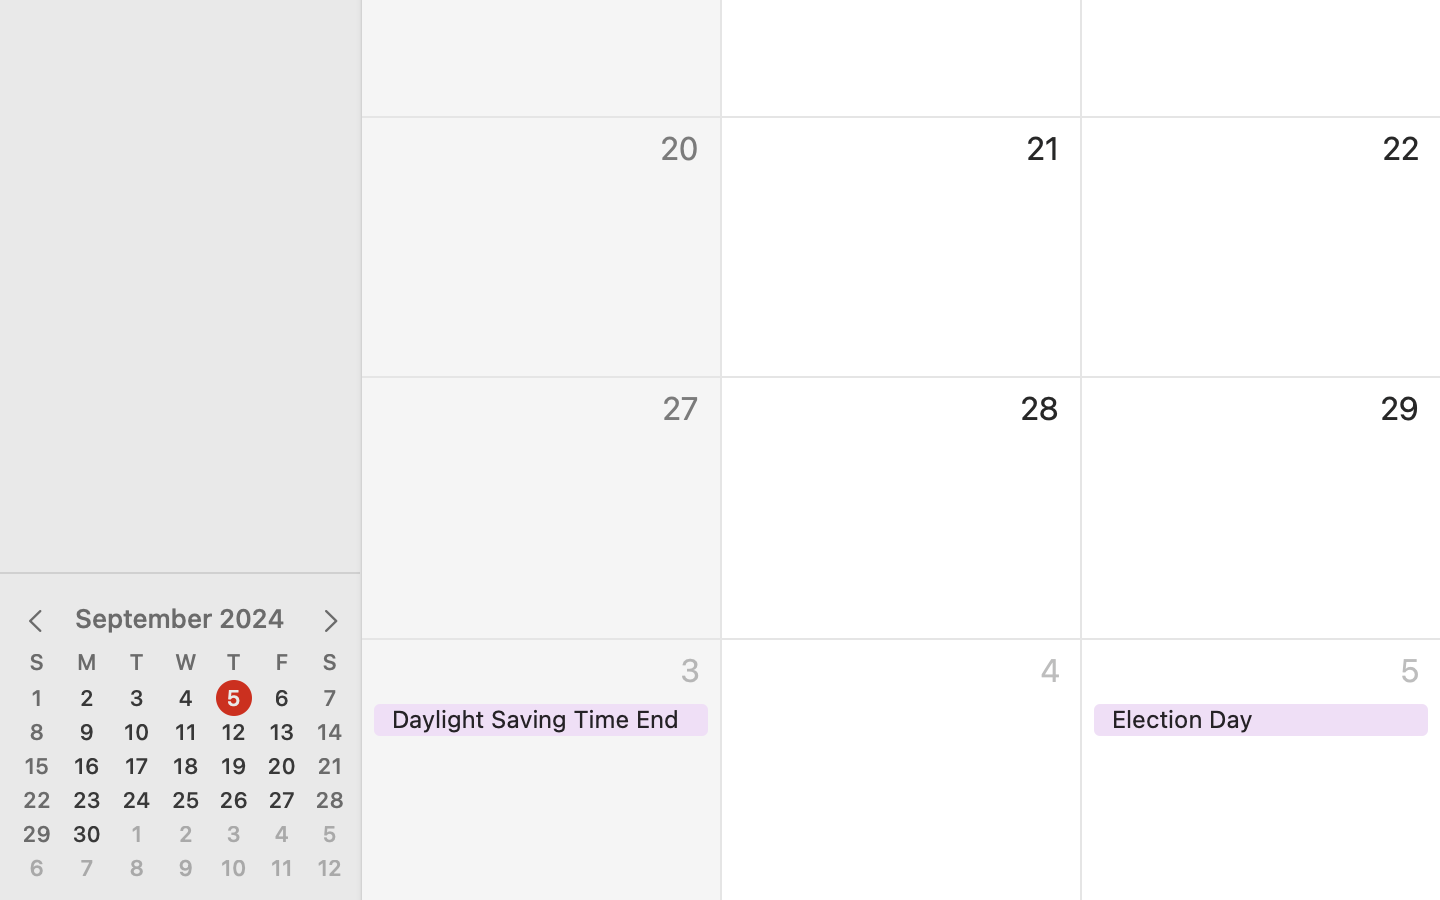 This screenshot has height=900, width=1440. What do you see at coordinates (330, 733) in the screenshot?
I see `14` at bounding box center [330, 733].